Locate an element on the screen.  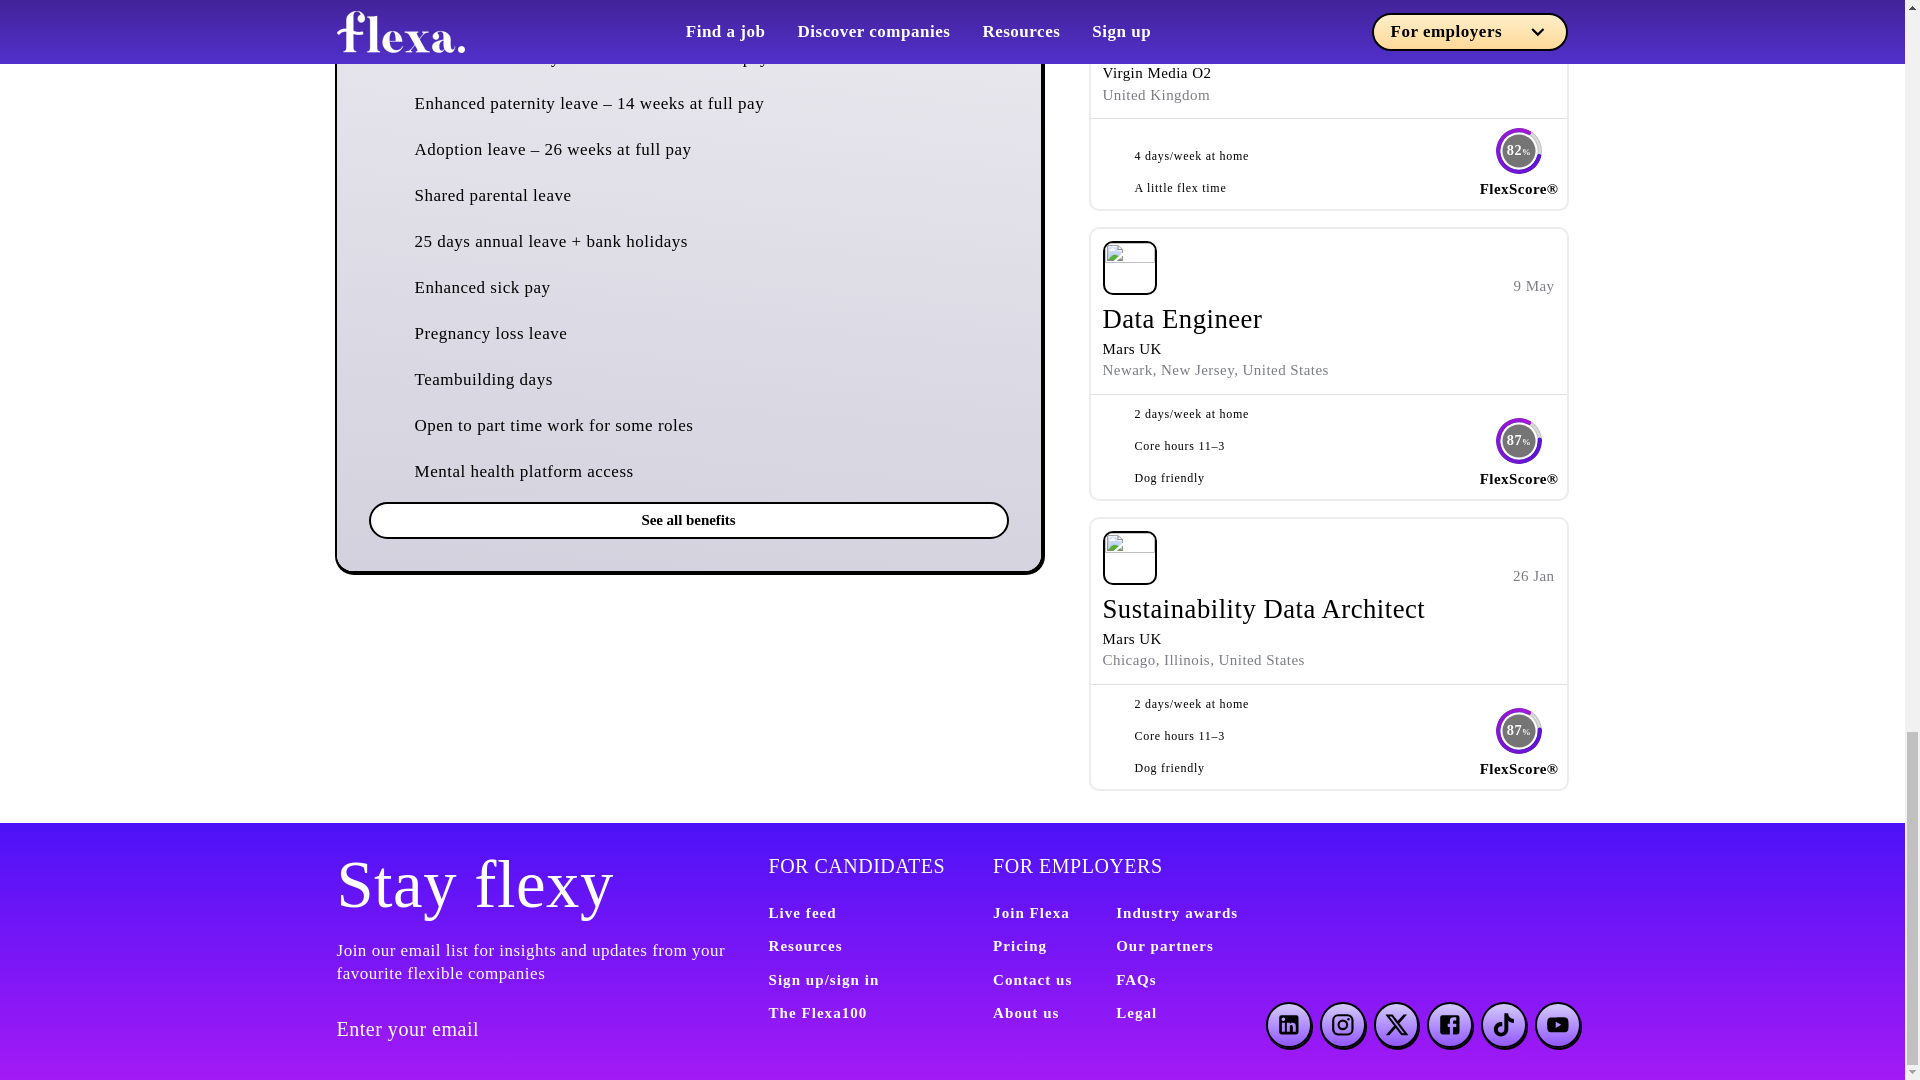
FAQs is located at coordinates (1136, 980).